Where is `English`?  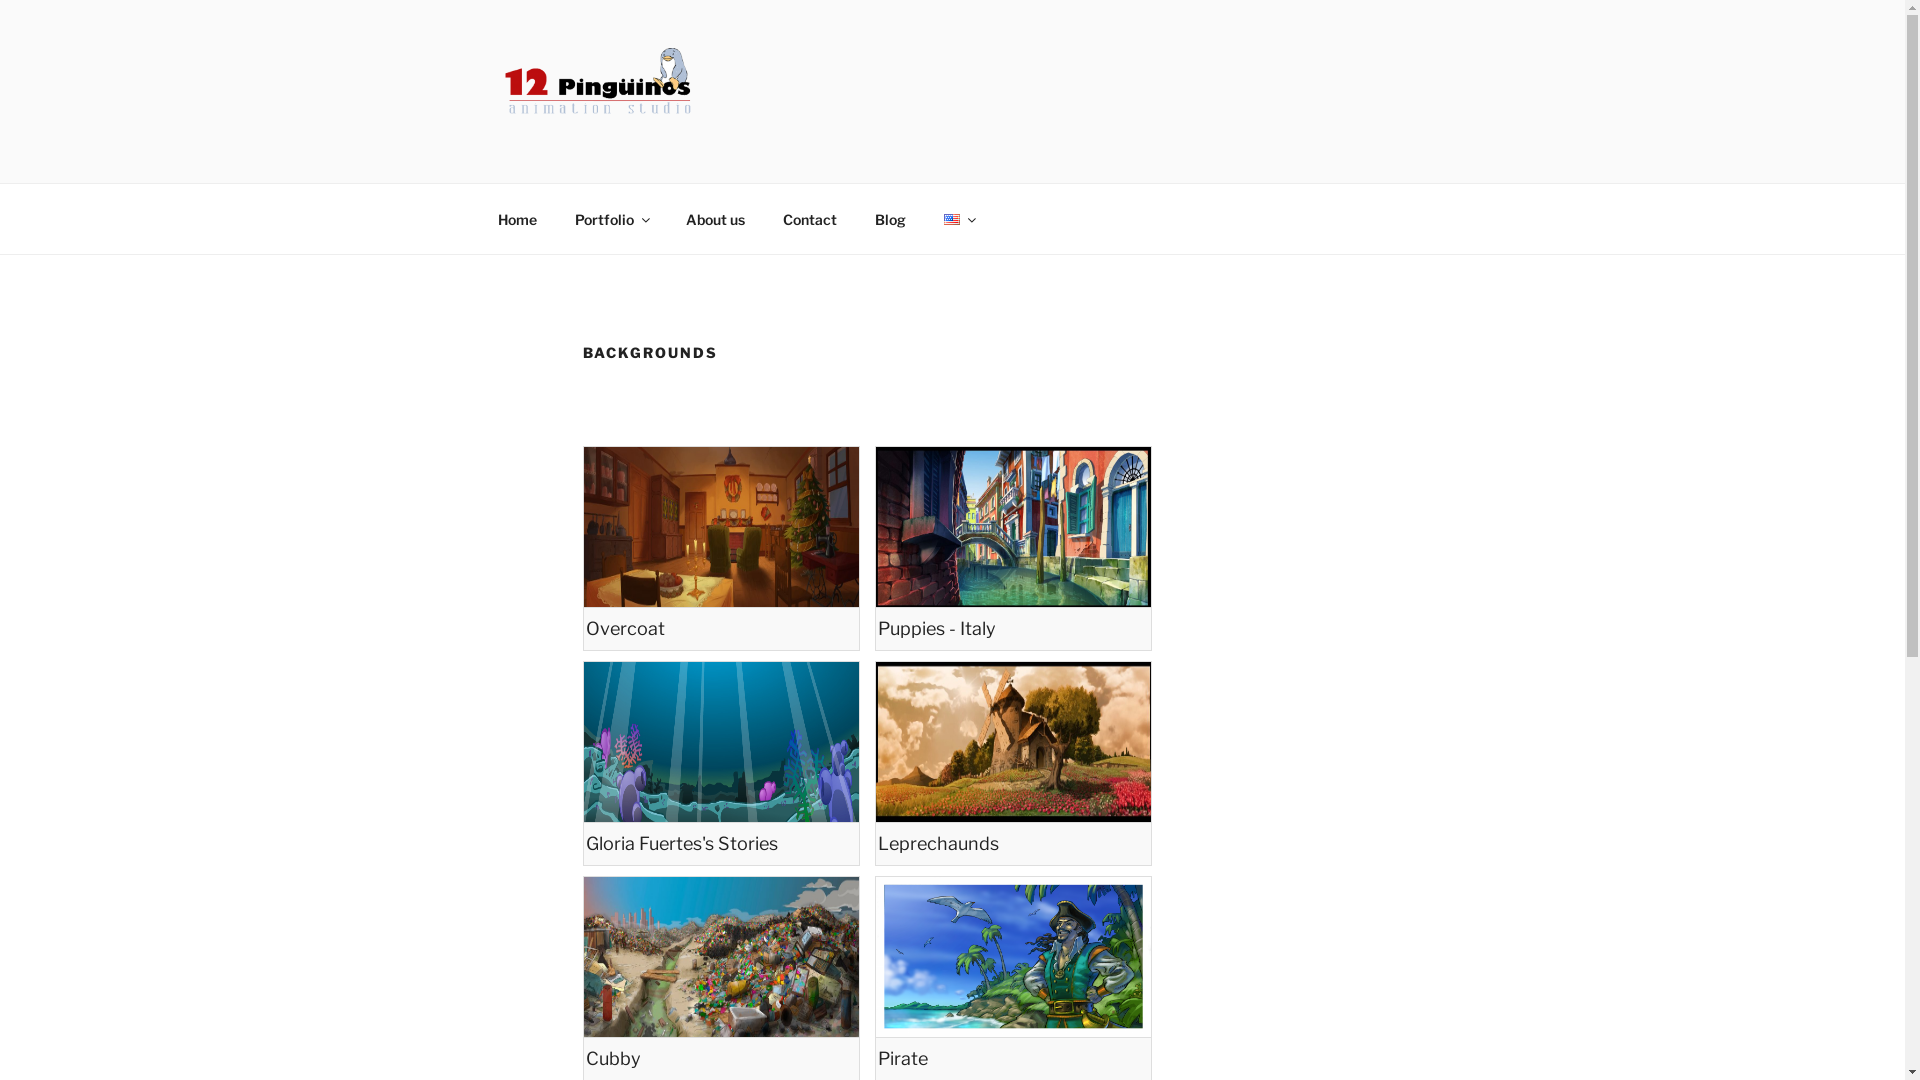 English is located at coordinates (952, 220).